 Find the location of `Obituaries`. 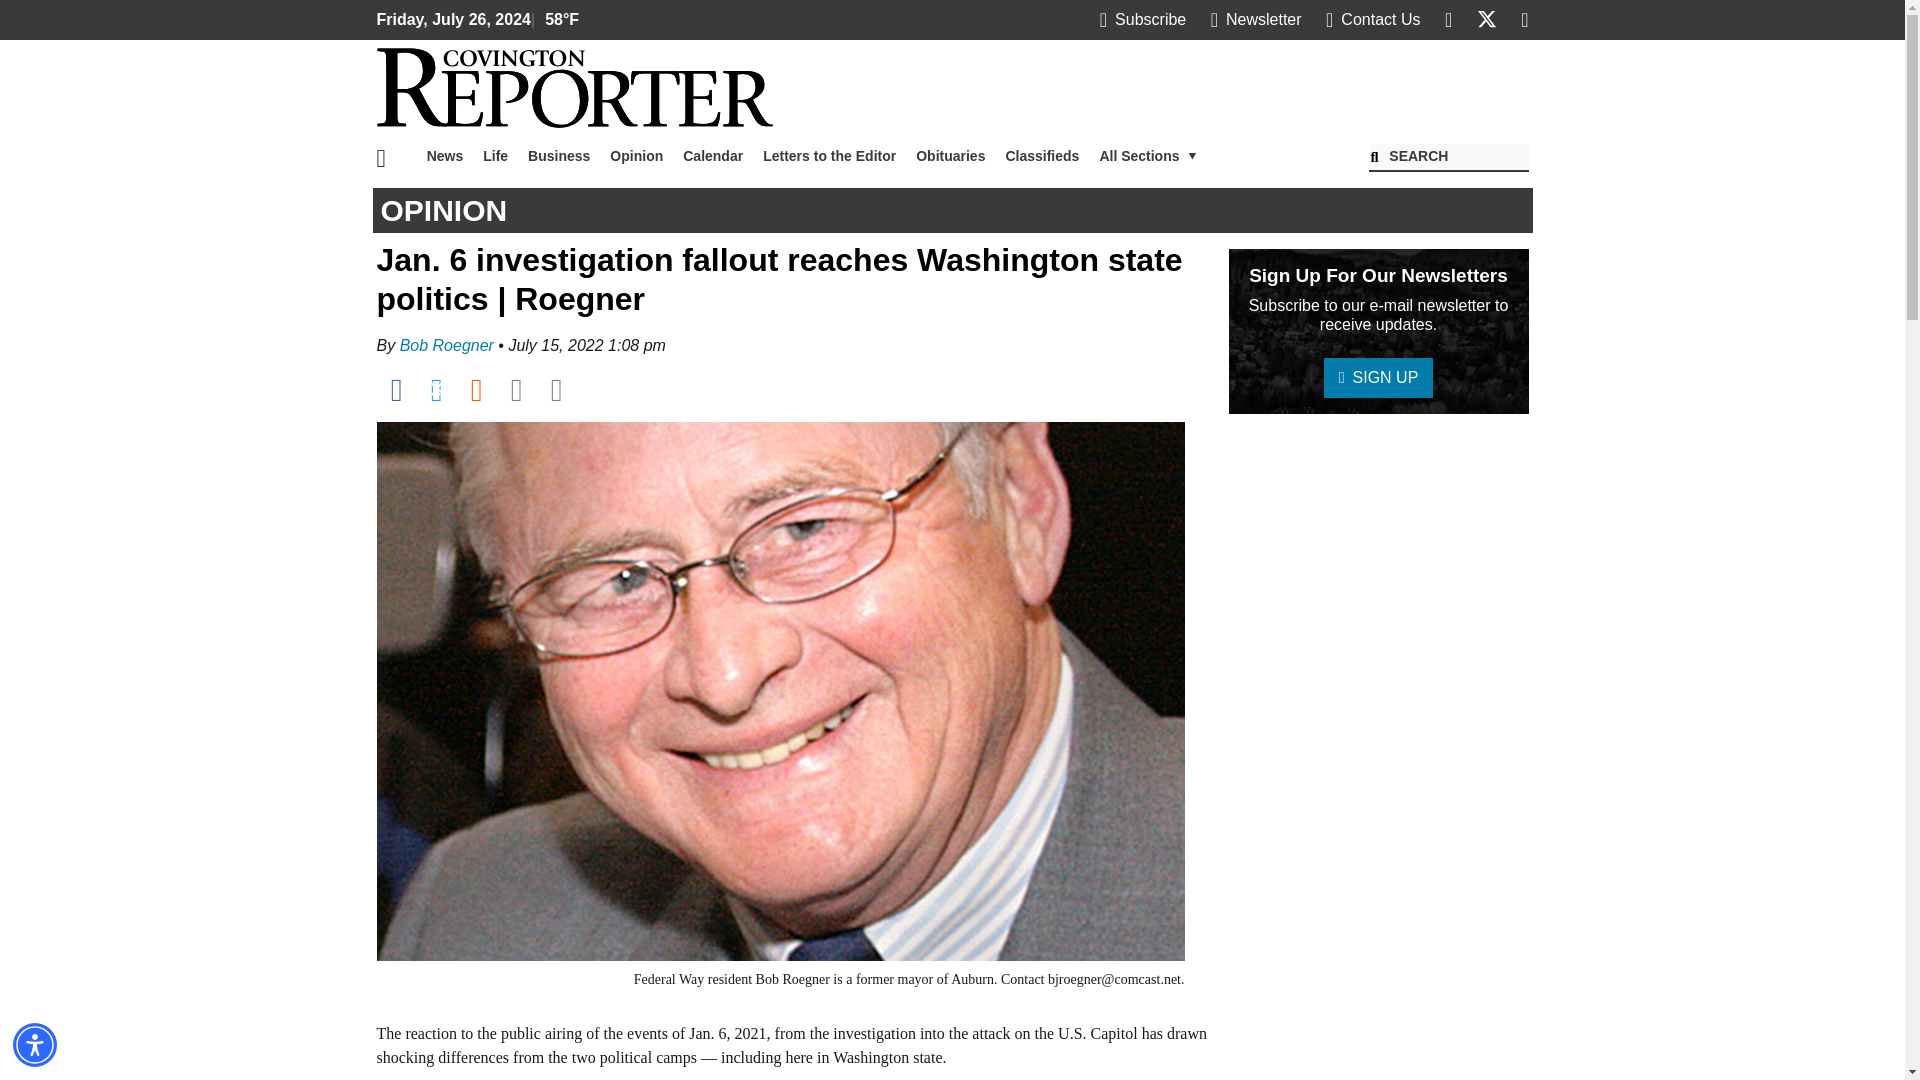

Obituaries is located at coordinates (950, 156).